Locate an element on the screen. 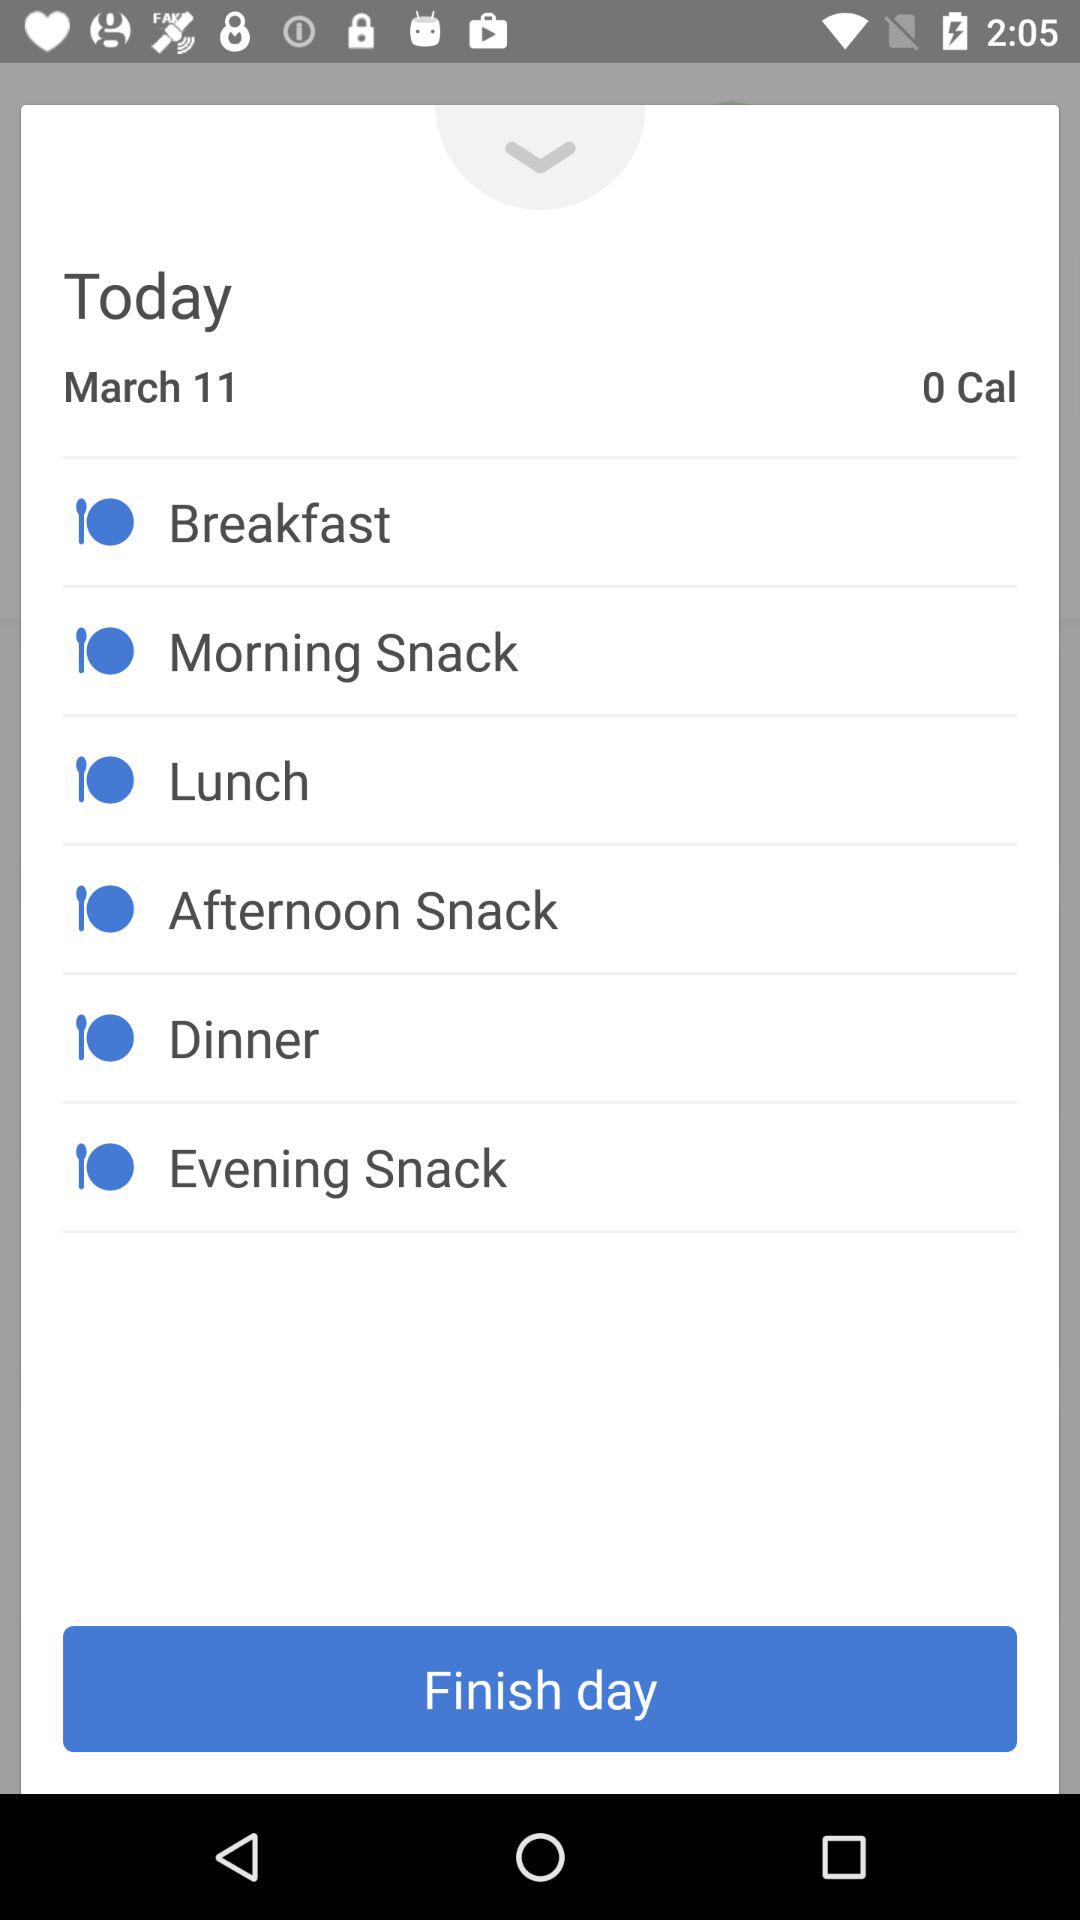 This screenshot has height=1920, width=1080. scroll until breakfast item is located at coordinates (592, 521).